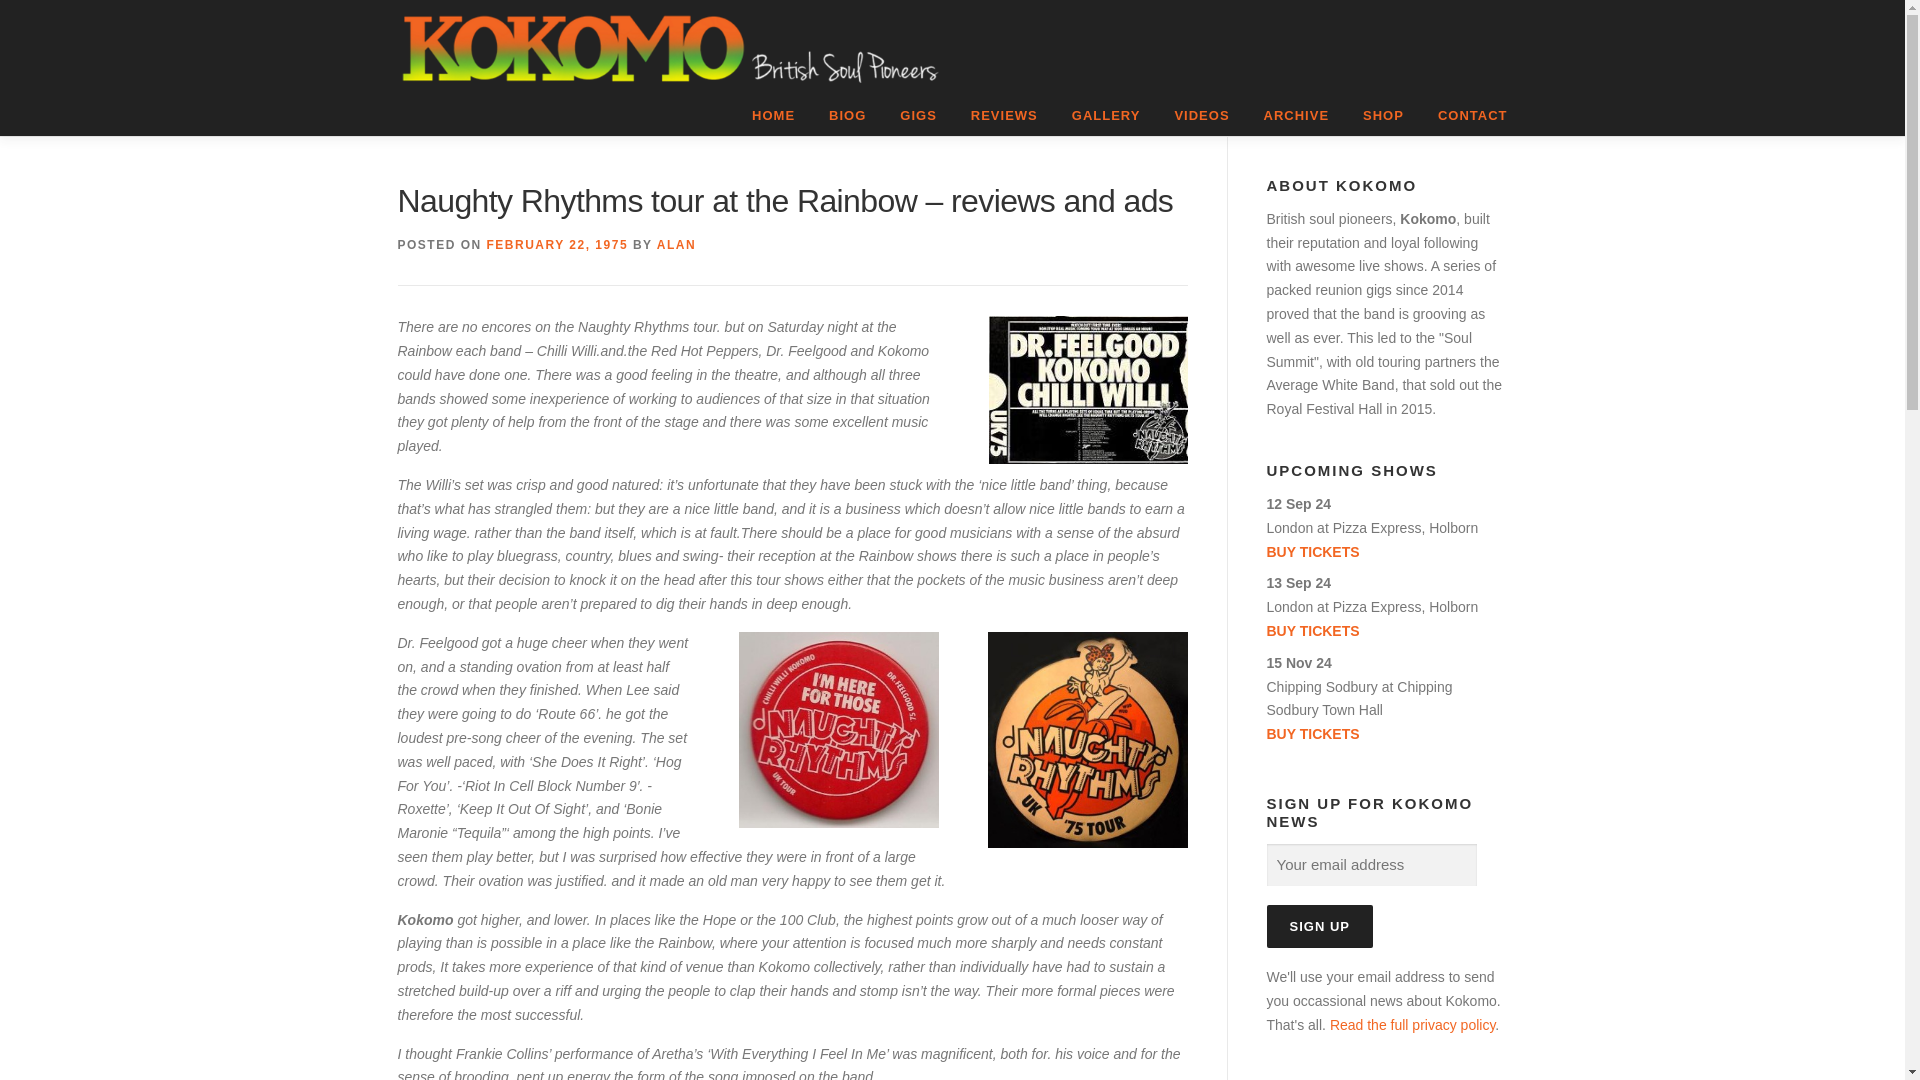  Describe the element at coordinates (676, 244) in the screenshot. I see `ALAN` at that location.